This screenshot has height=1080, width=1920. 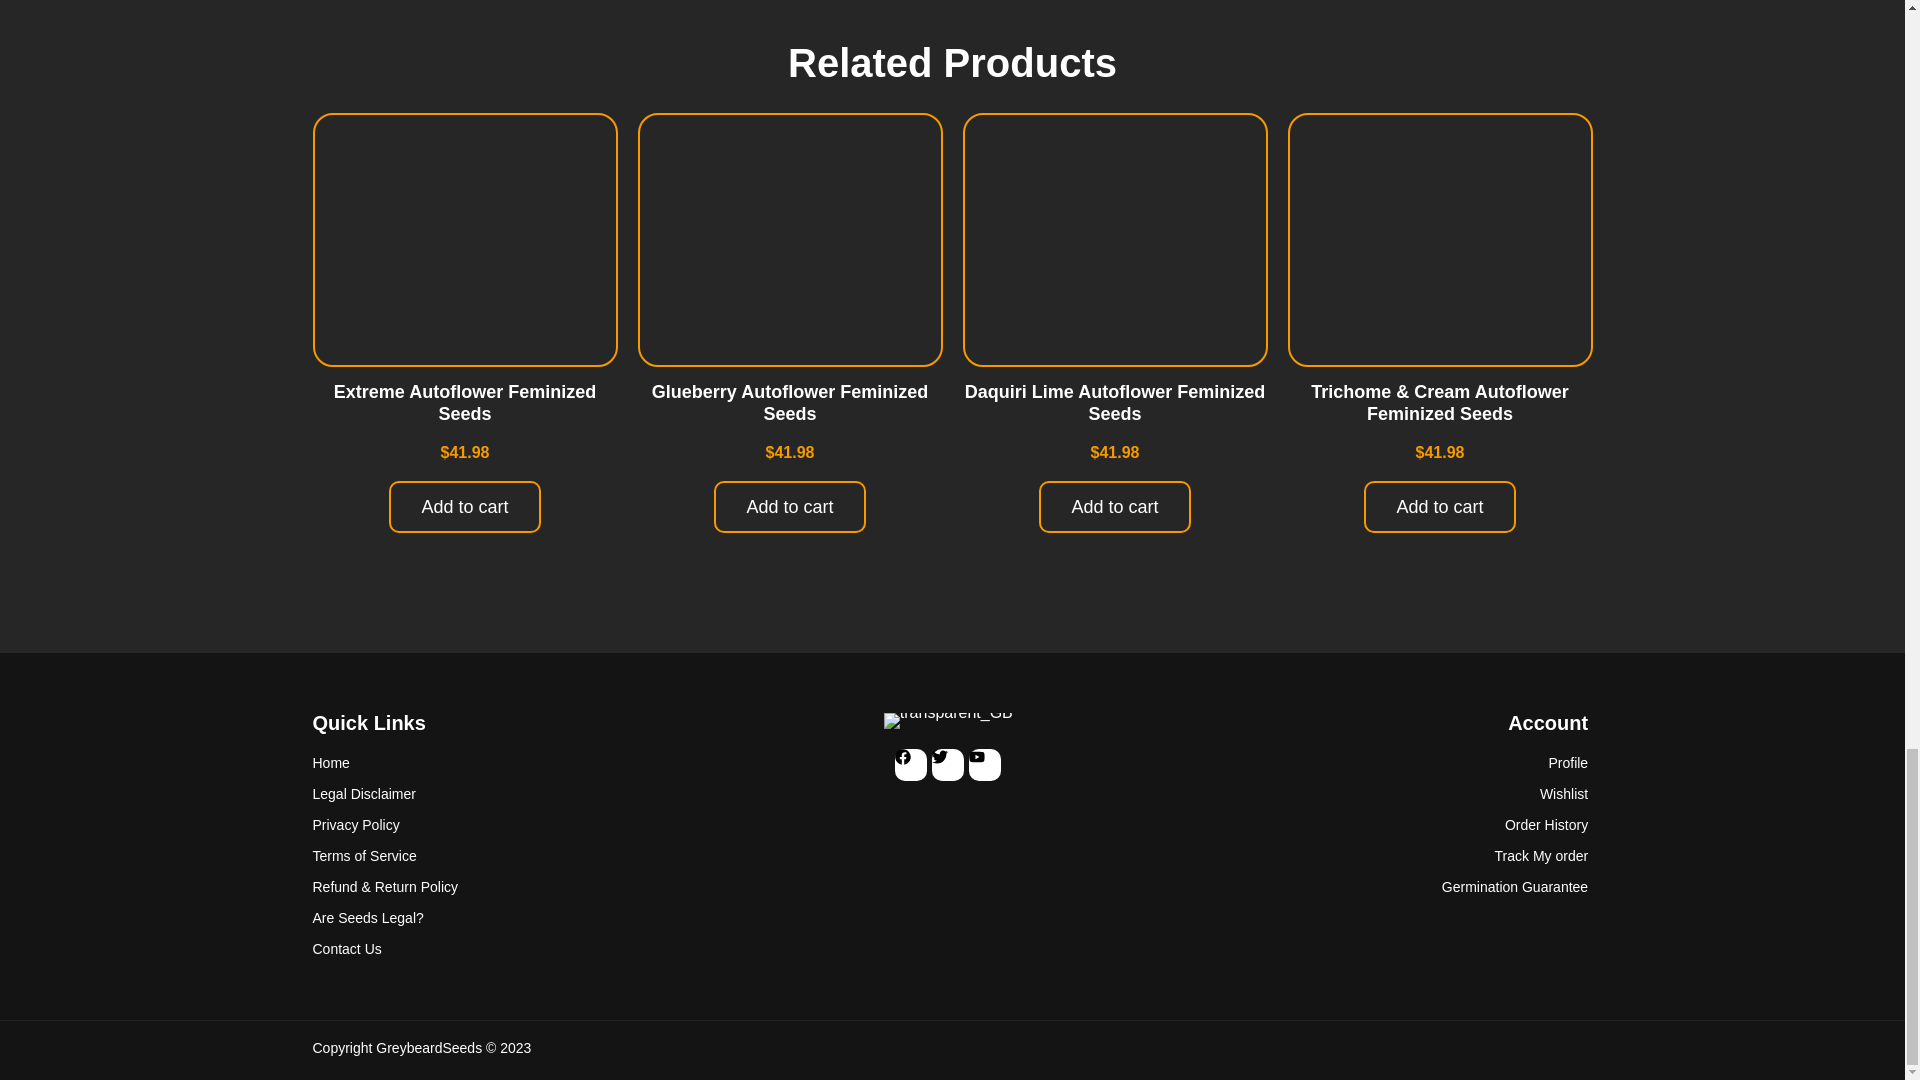 I want to click on Daquiri Lime Autoflower Feminized Seeds, so click(x=1115, y=403).